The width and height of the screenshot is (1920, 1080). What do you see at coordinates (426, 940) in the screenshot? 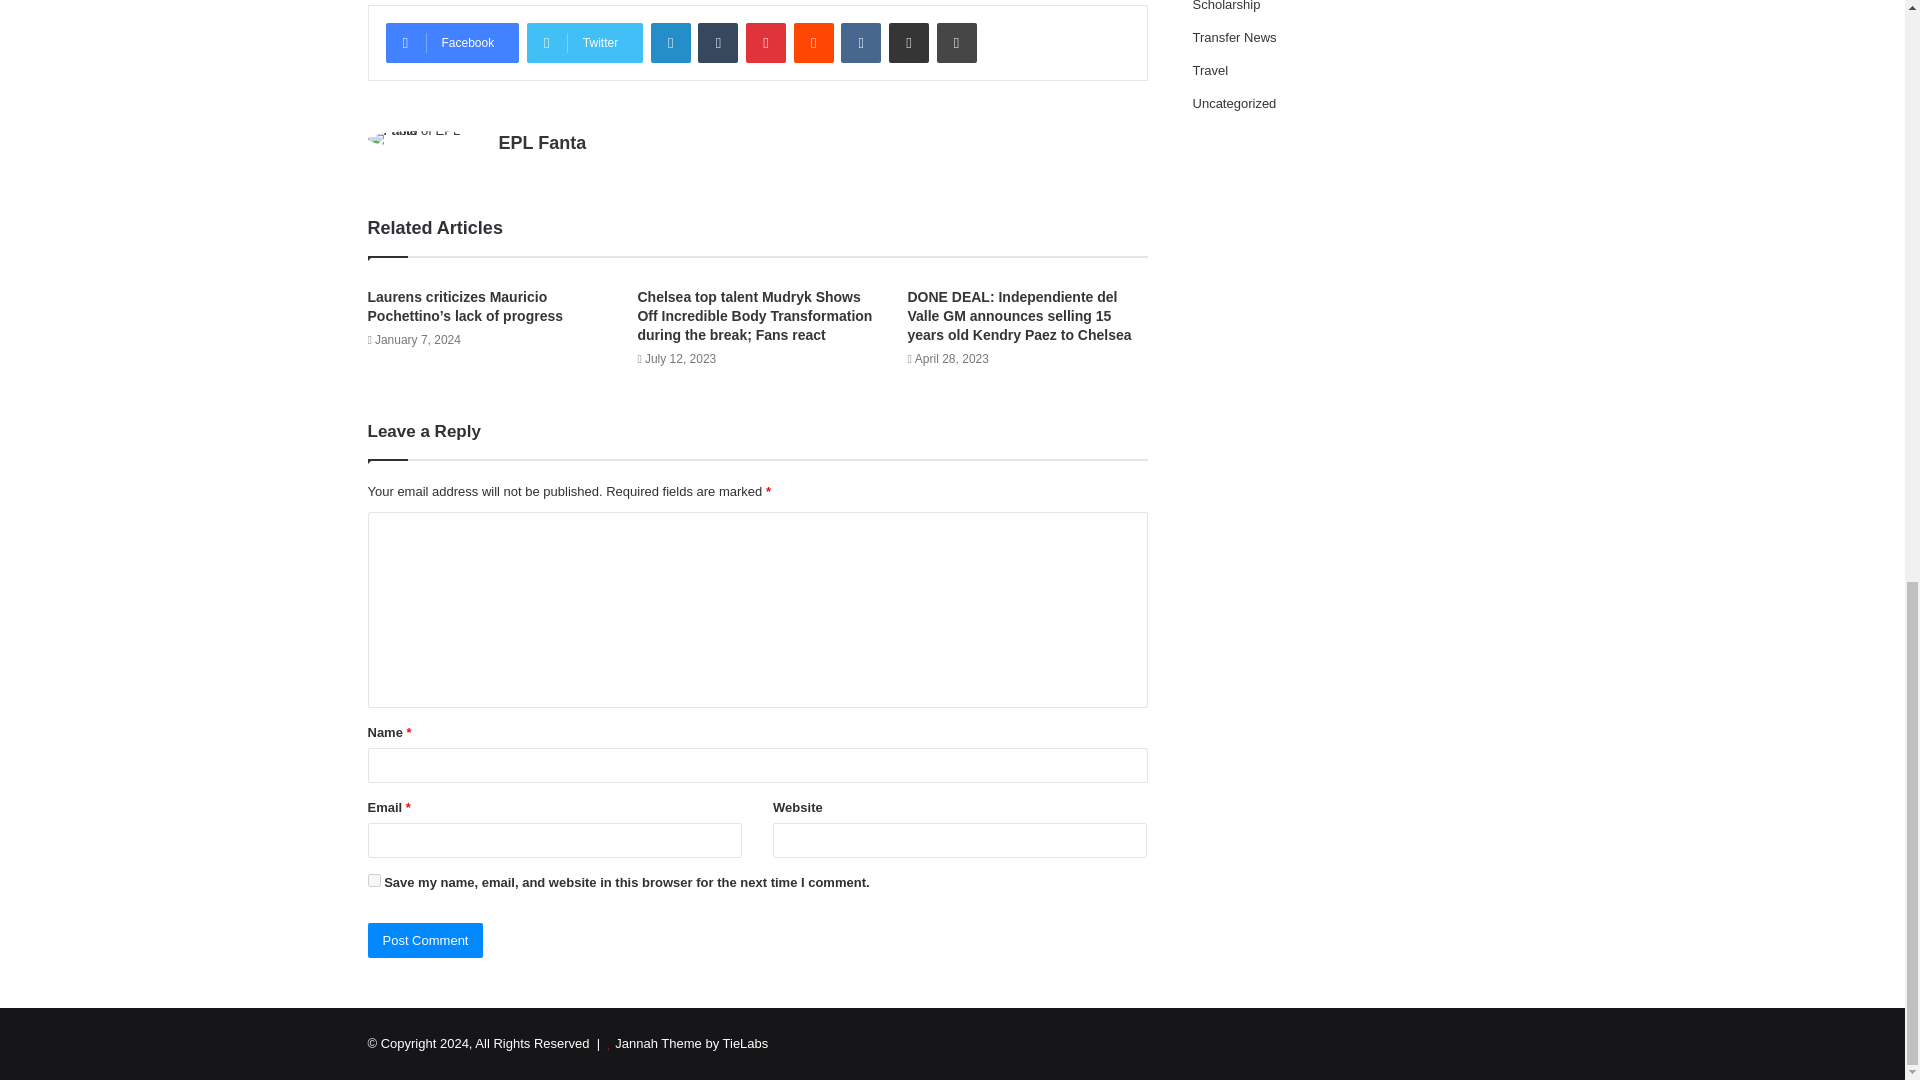
I see `Post Comment` at bounding box center [426, 940].